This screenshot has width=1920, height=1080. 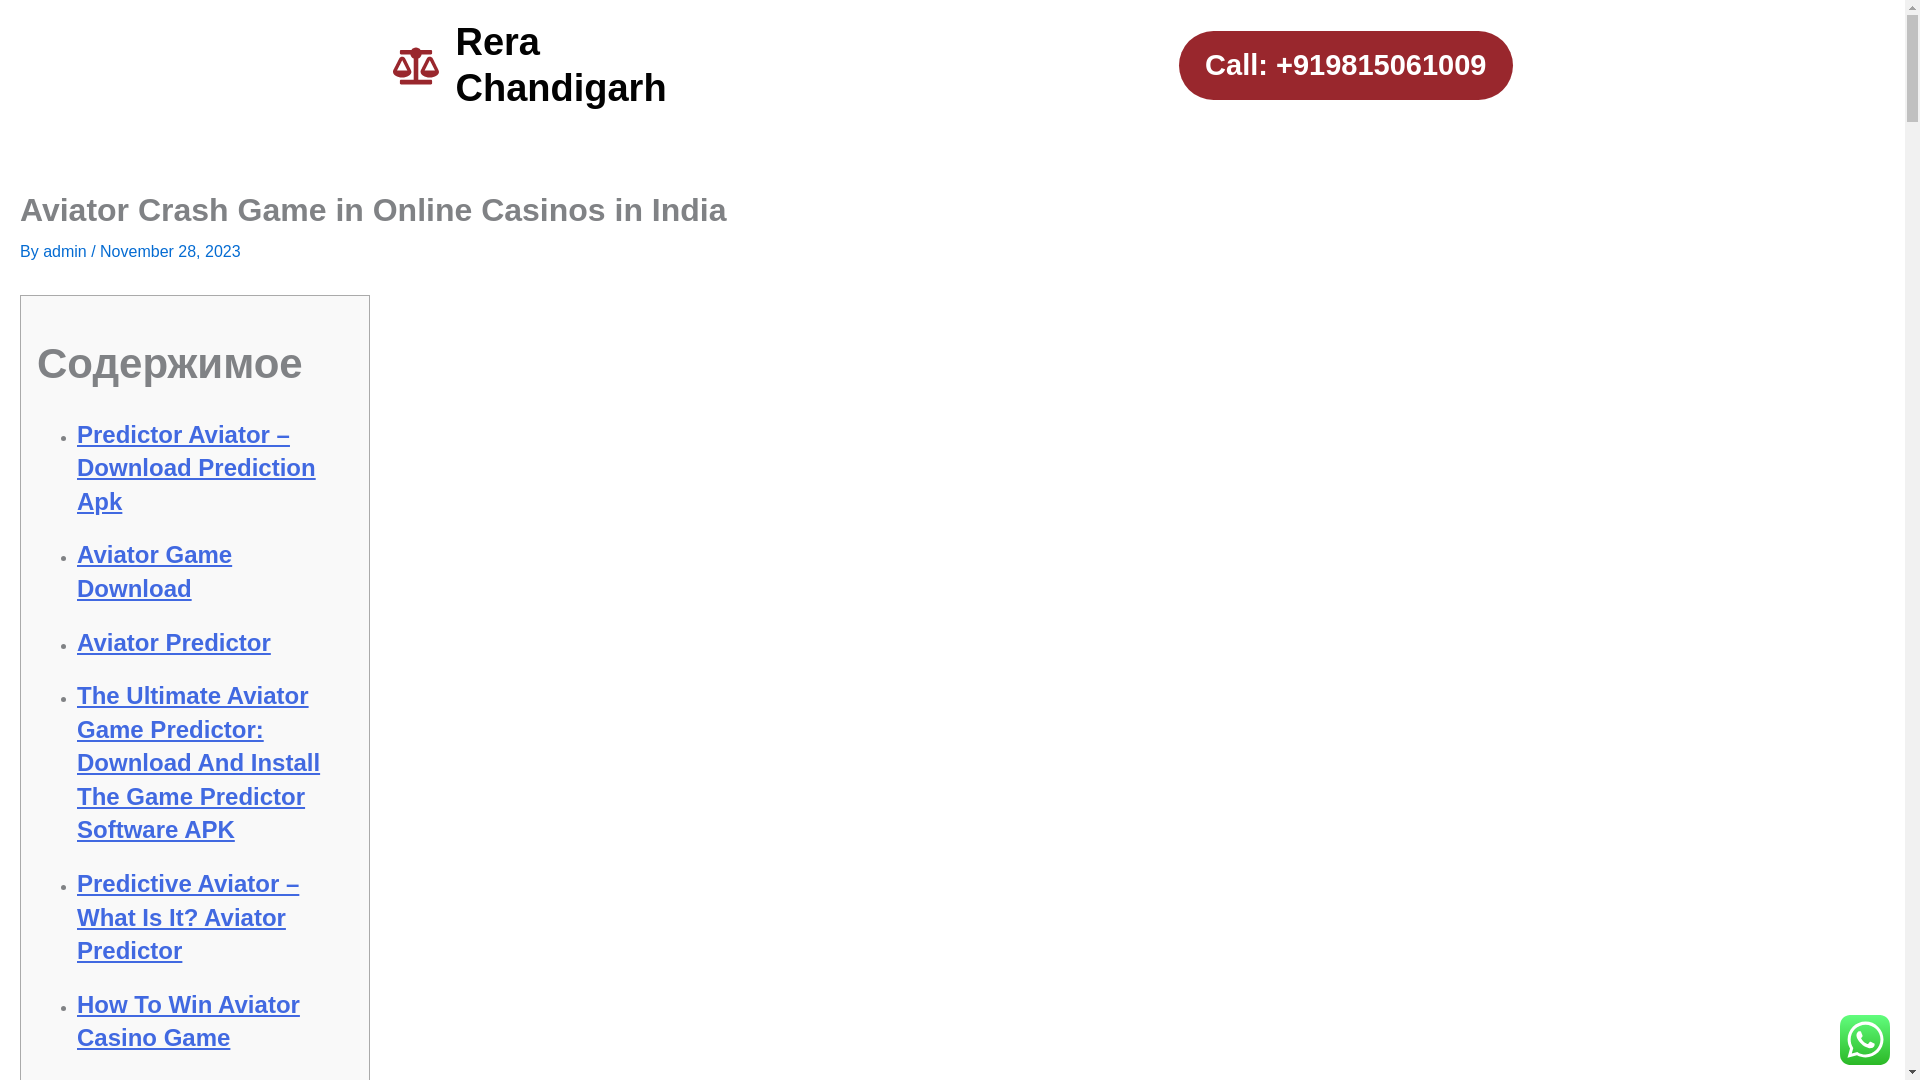 What do you see at coordinates (154, 571) in the screenshot?
I see `Aviator Game Download` at bounding box center [154, 571].